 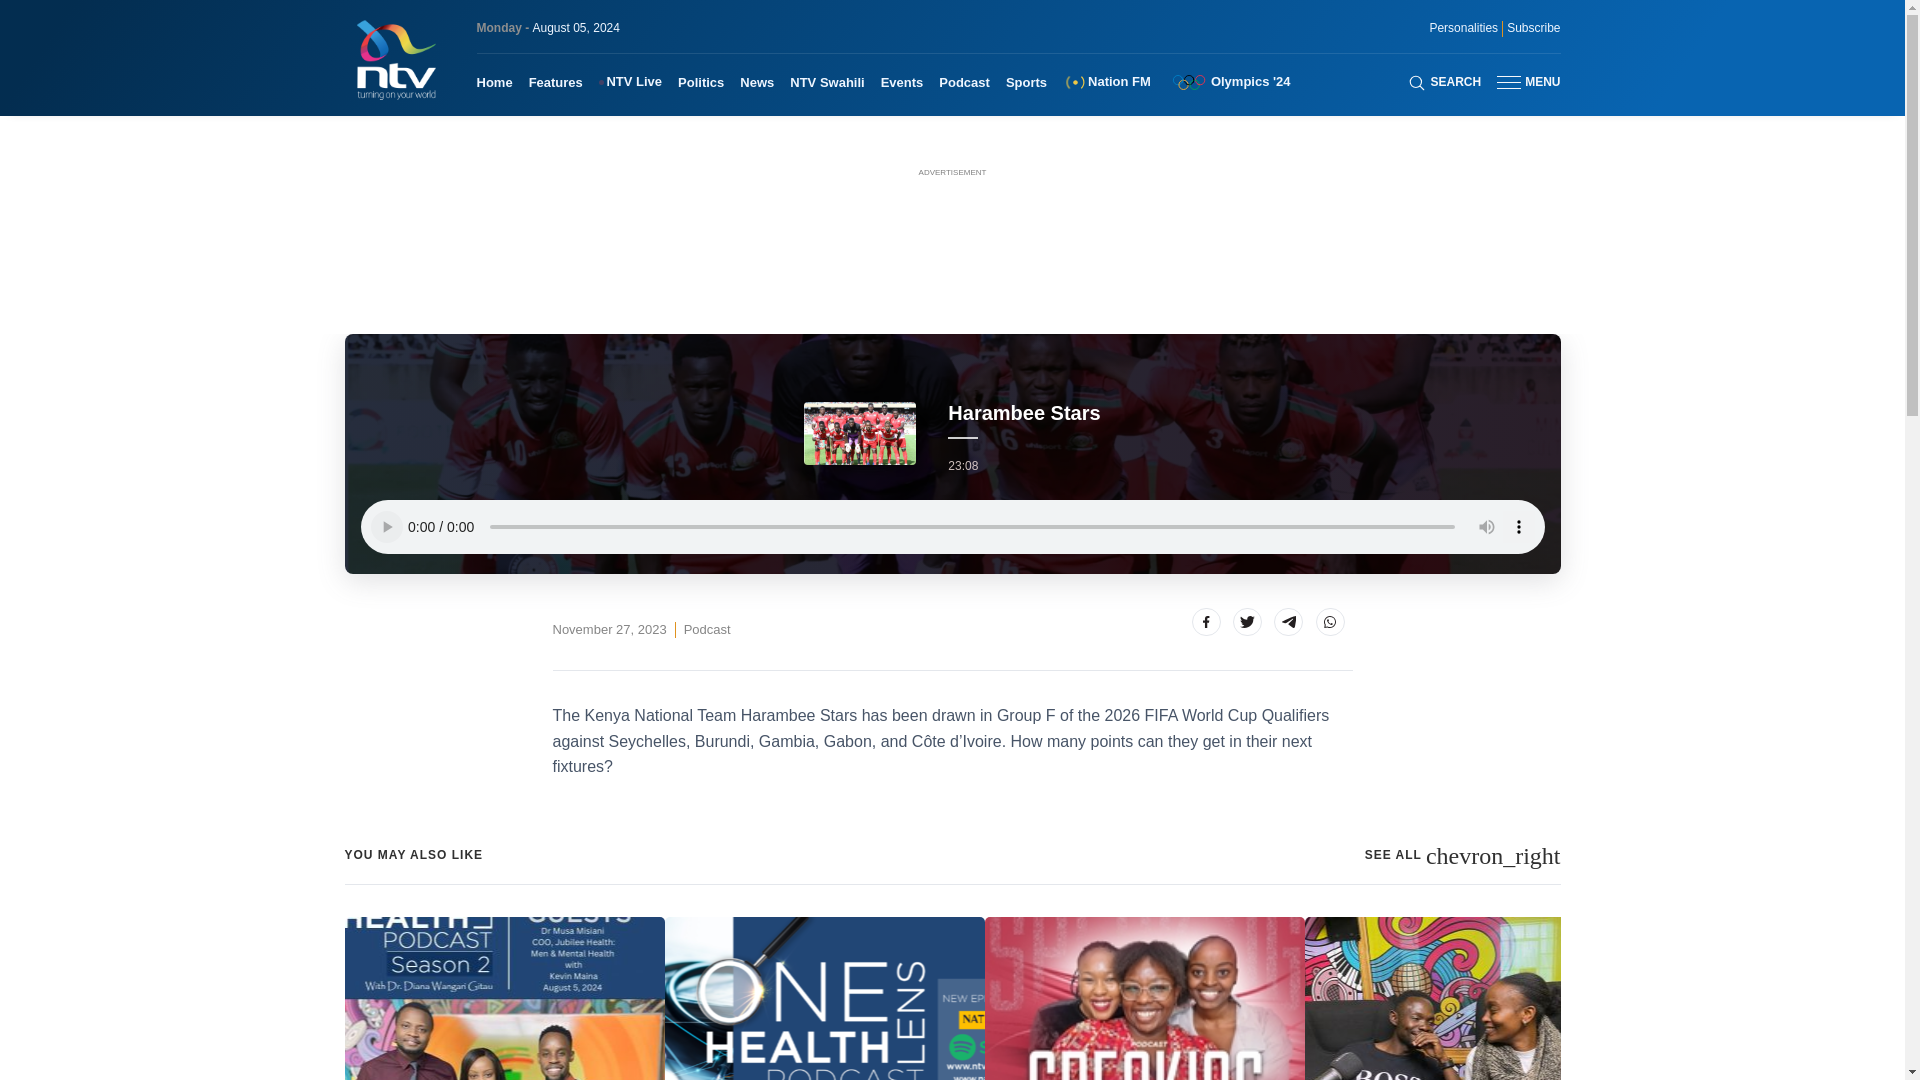 I want to click on Home, so click(x=494, y=82).